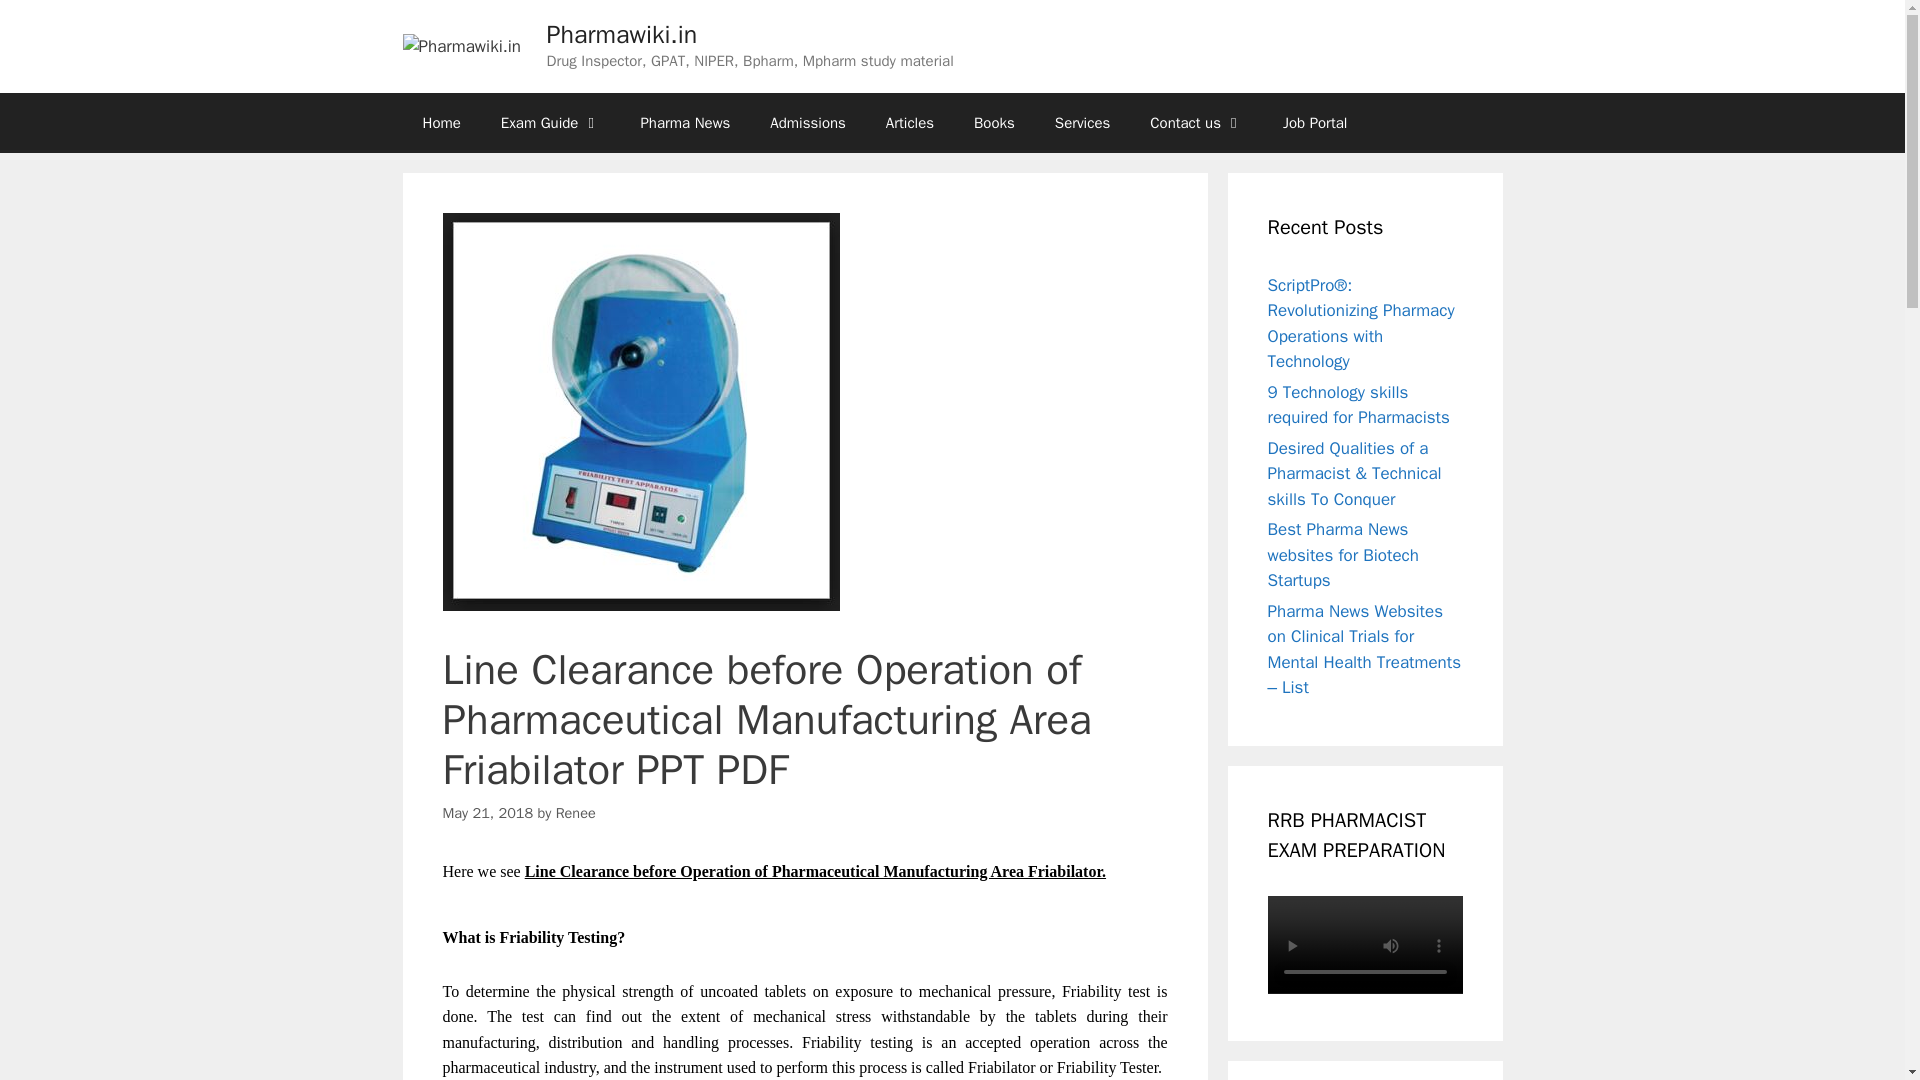 This screenshot has width=1920, height=1080. Describe the element at coordinates (622, 34) in the screenshot. I see `Pharmawiki.in` at that location.